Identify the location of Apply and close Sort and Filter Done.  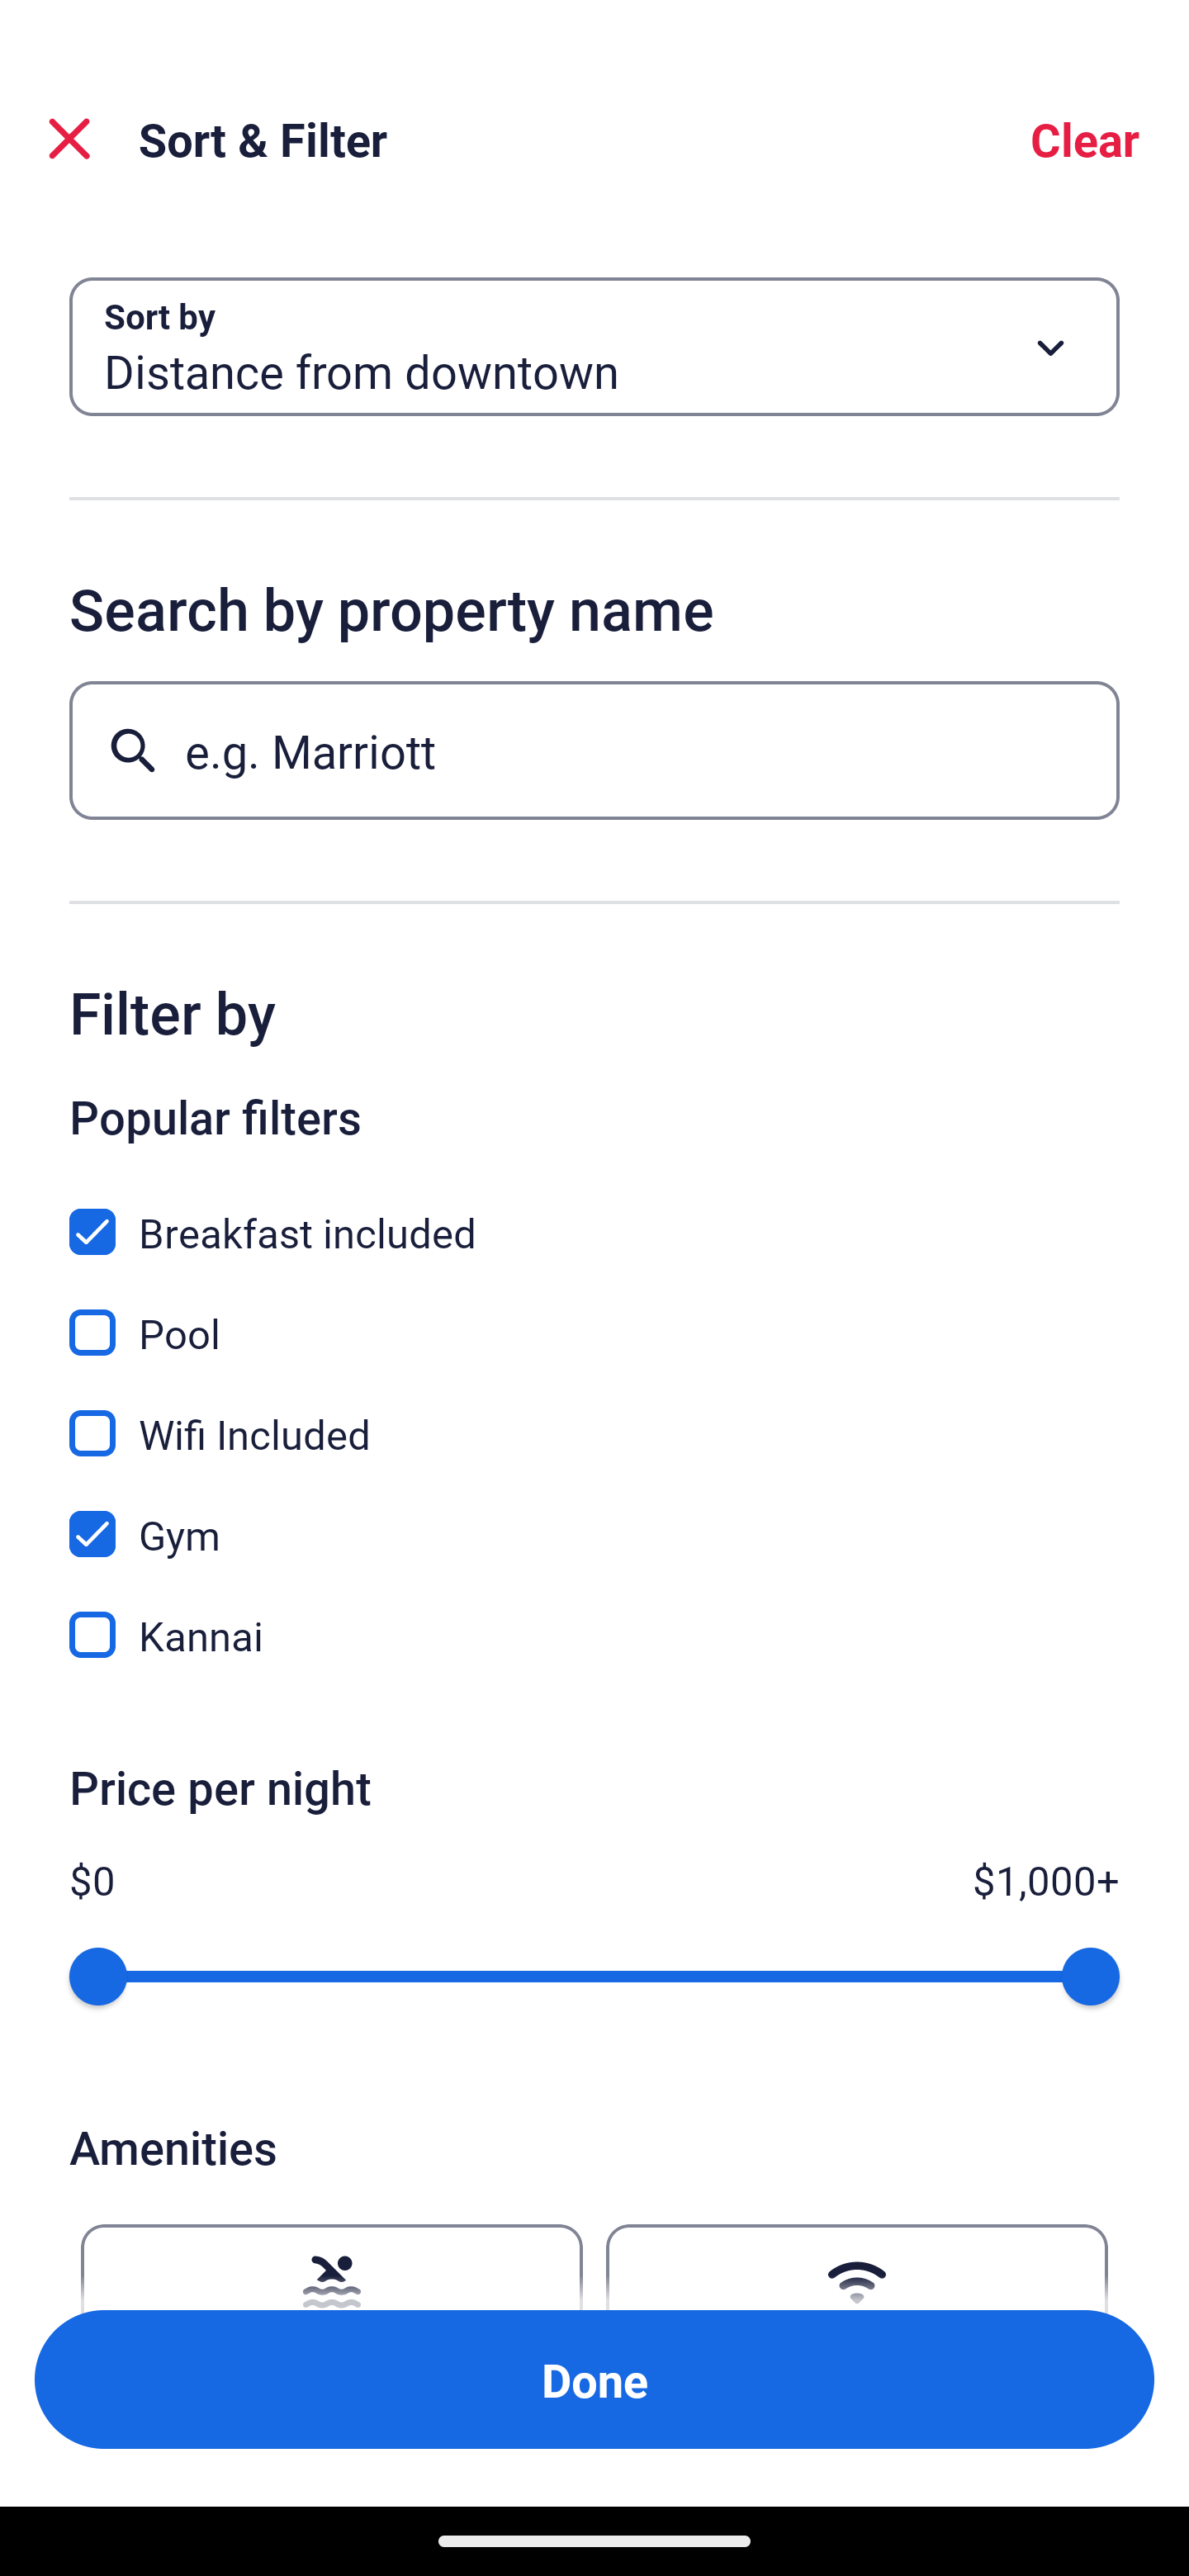
(594, 2379).